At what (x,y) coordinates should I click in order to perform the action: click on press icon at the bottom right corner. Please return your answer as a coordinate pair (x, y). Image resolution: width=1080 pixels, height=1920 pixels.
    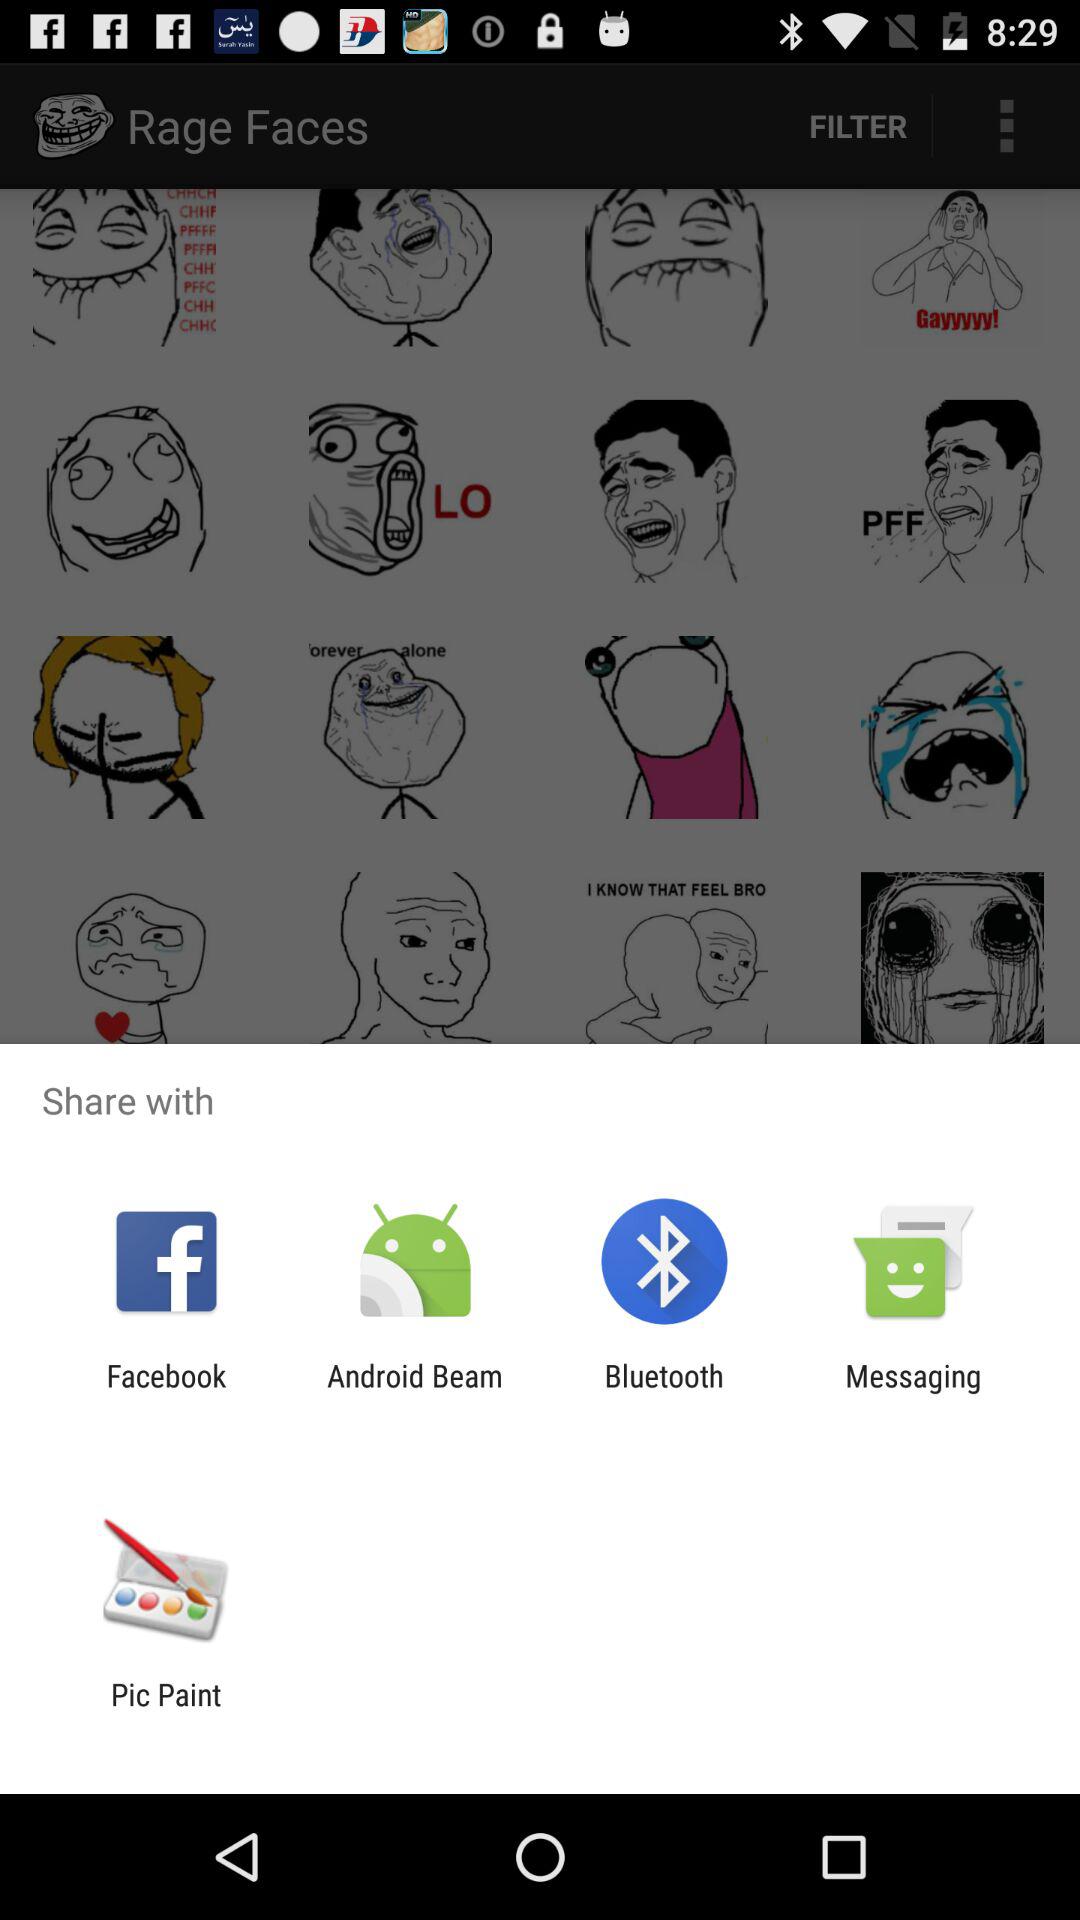
    Looking at the image, I should click on (913, 1393).